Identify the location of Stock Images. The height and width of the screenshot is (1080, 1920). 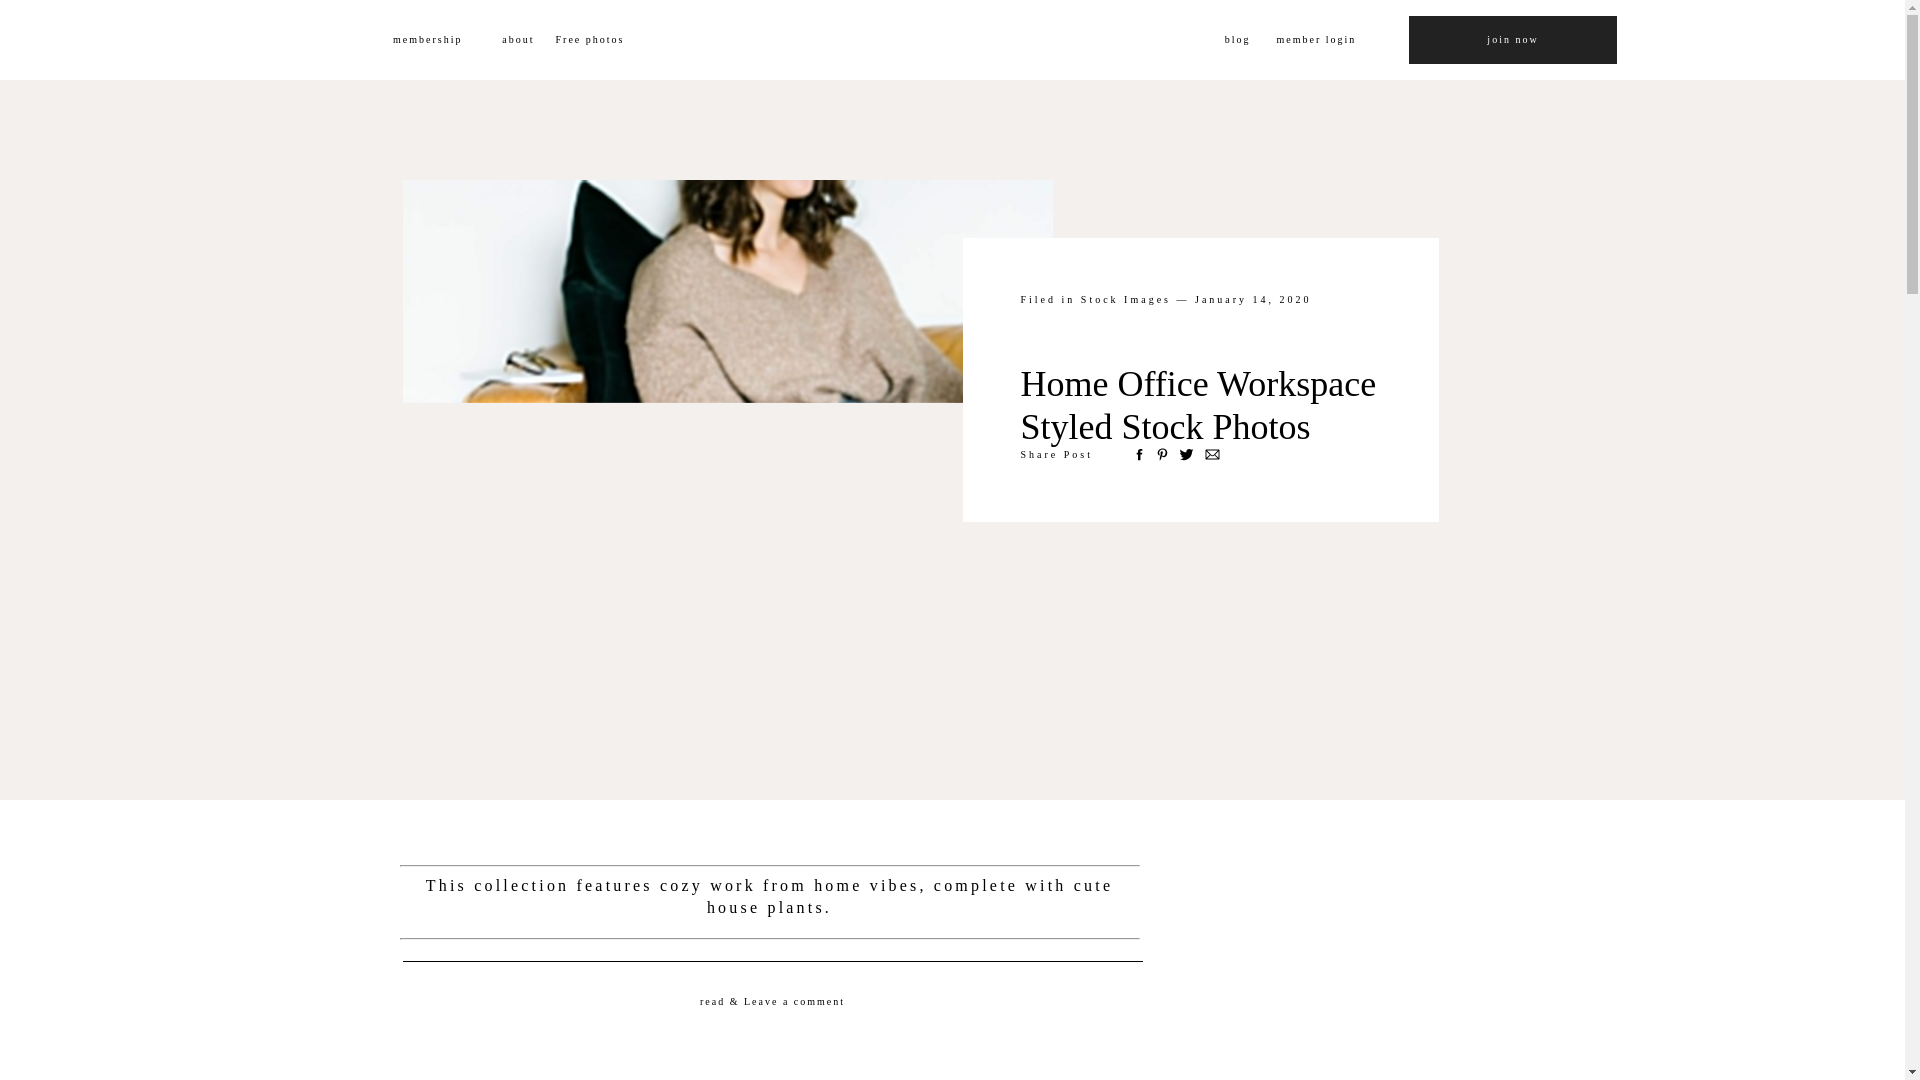
(1126, 298).